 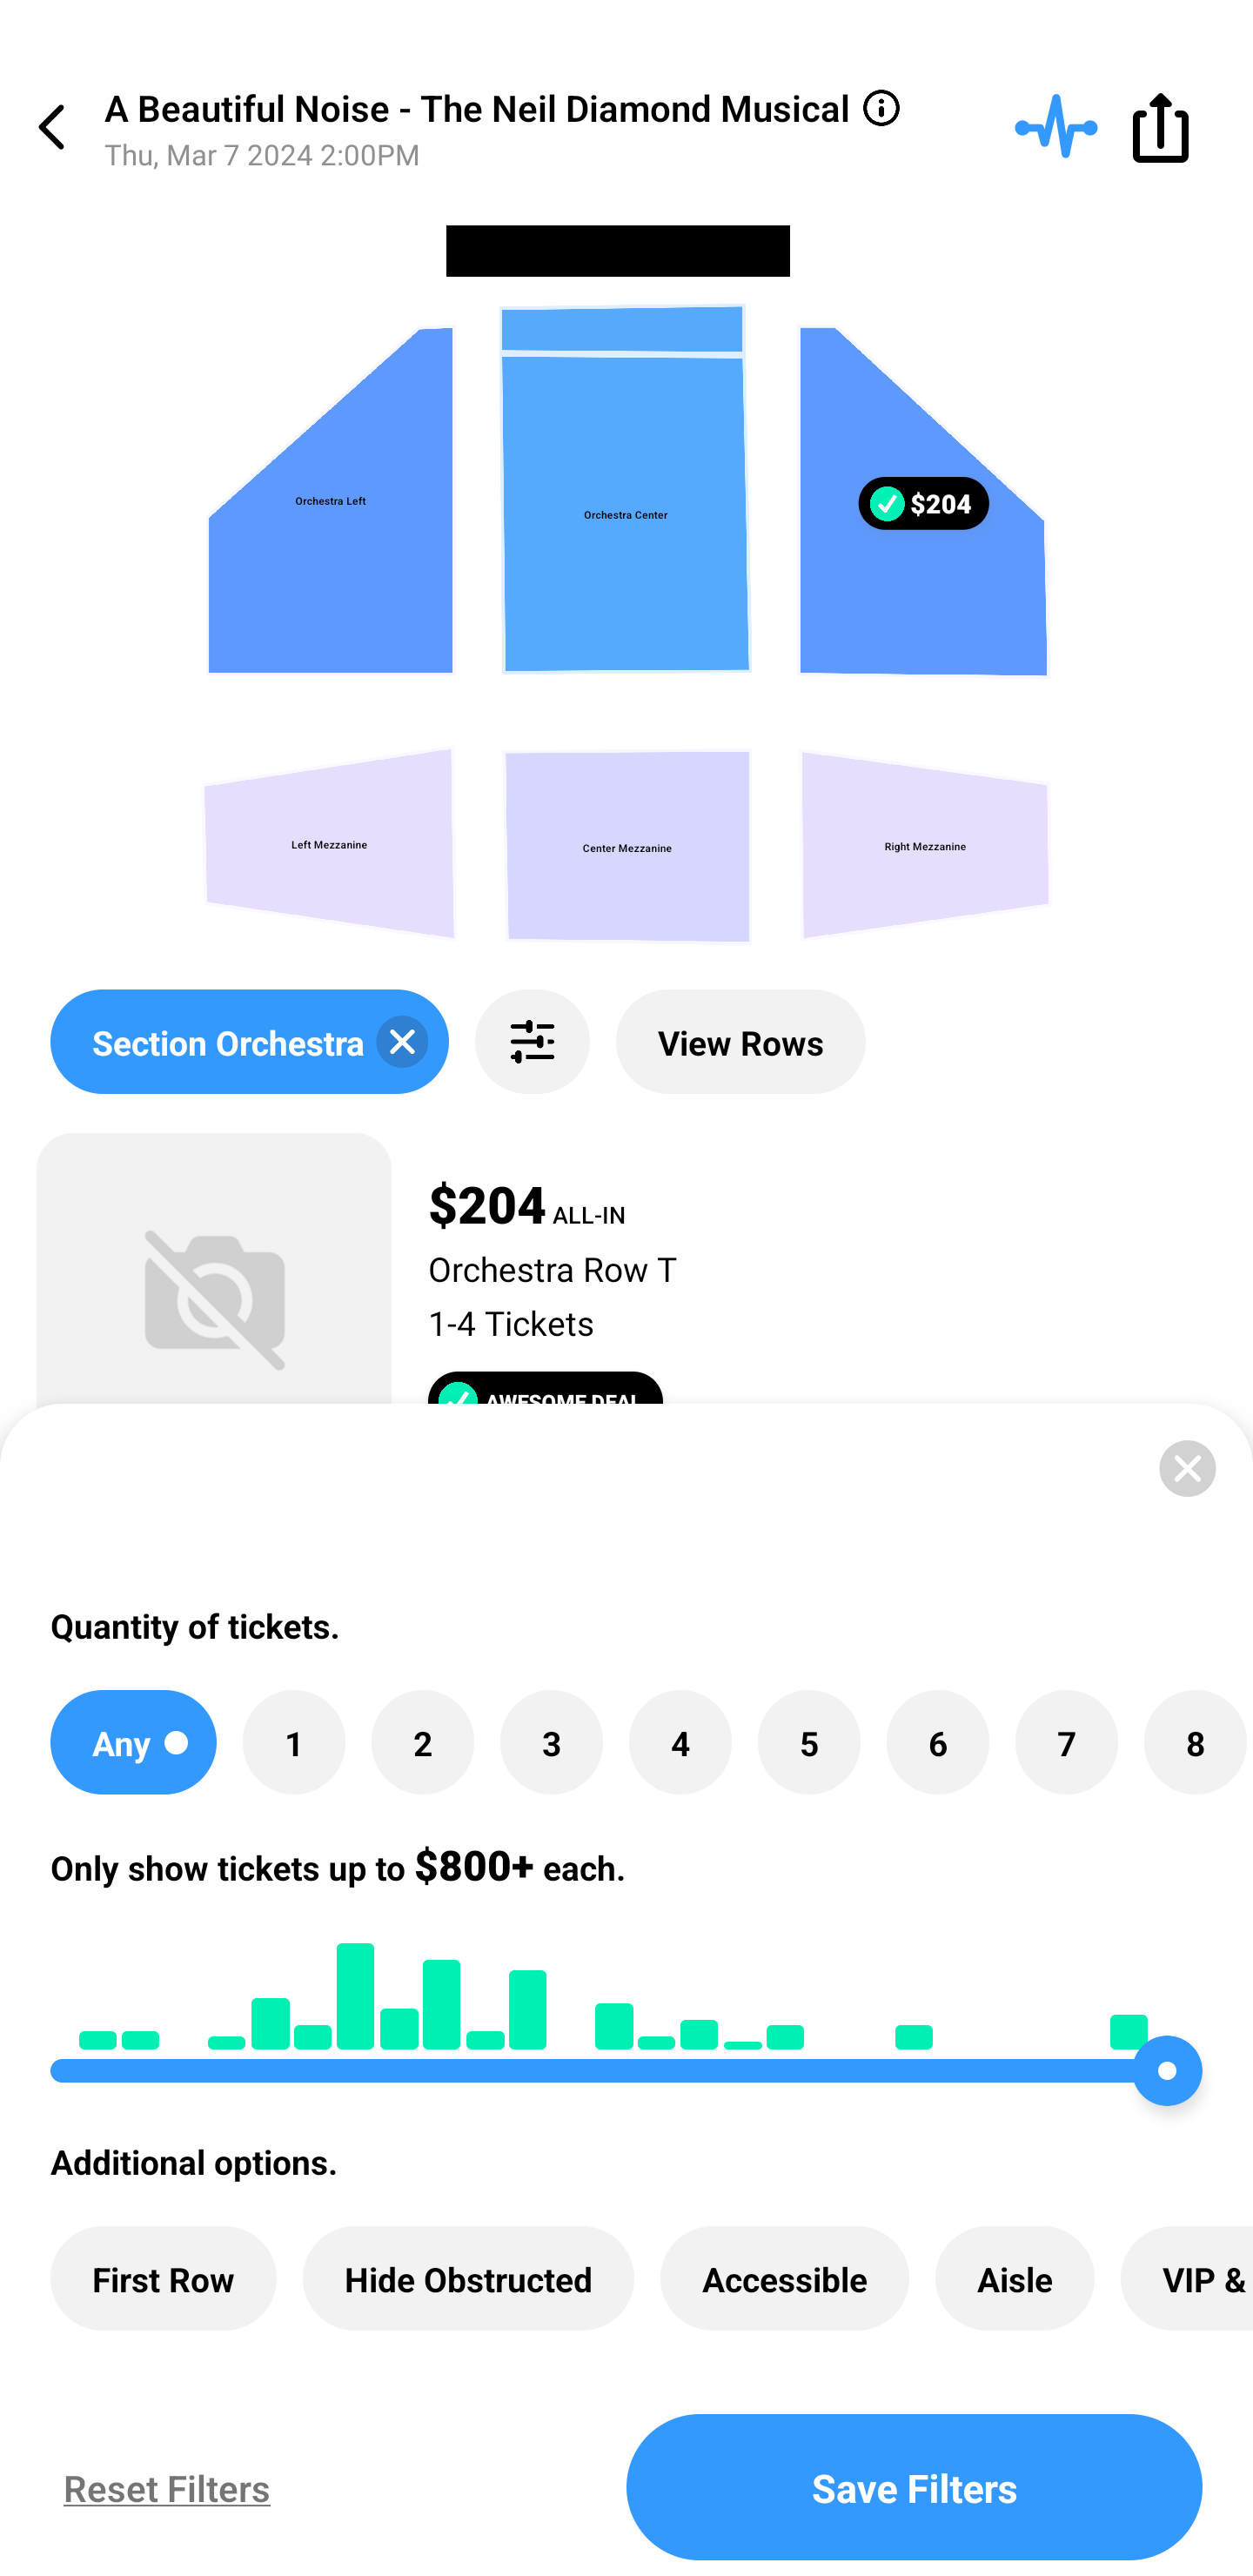 What do you see at coordinates (1015, 2278) in the screenshot?
I see `Aisle` at bounding box center [1015, 2278].